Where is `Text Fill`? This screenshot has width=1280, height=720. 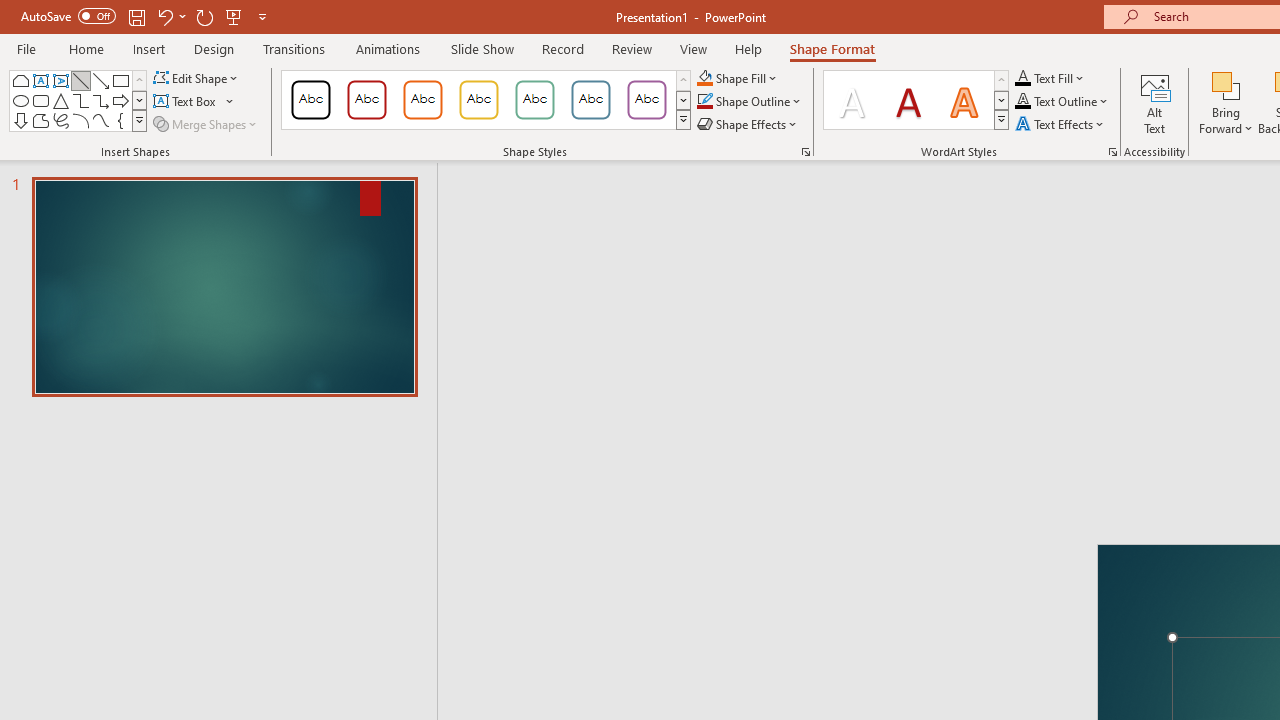
Text Fill is located at coordinates (1050, 78).